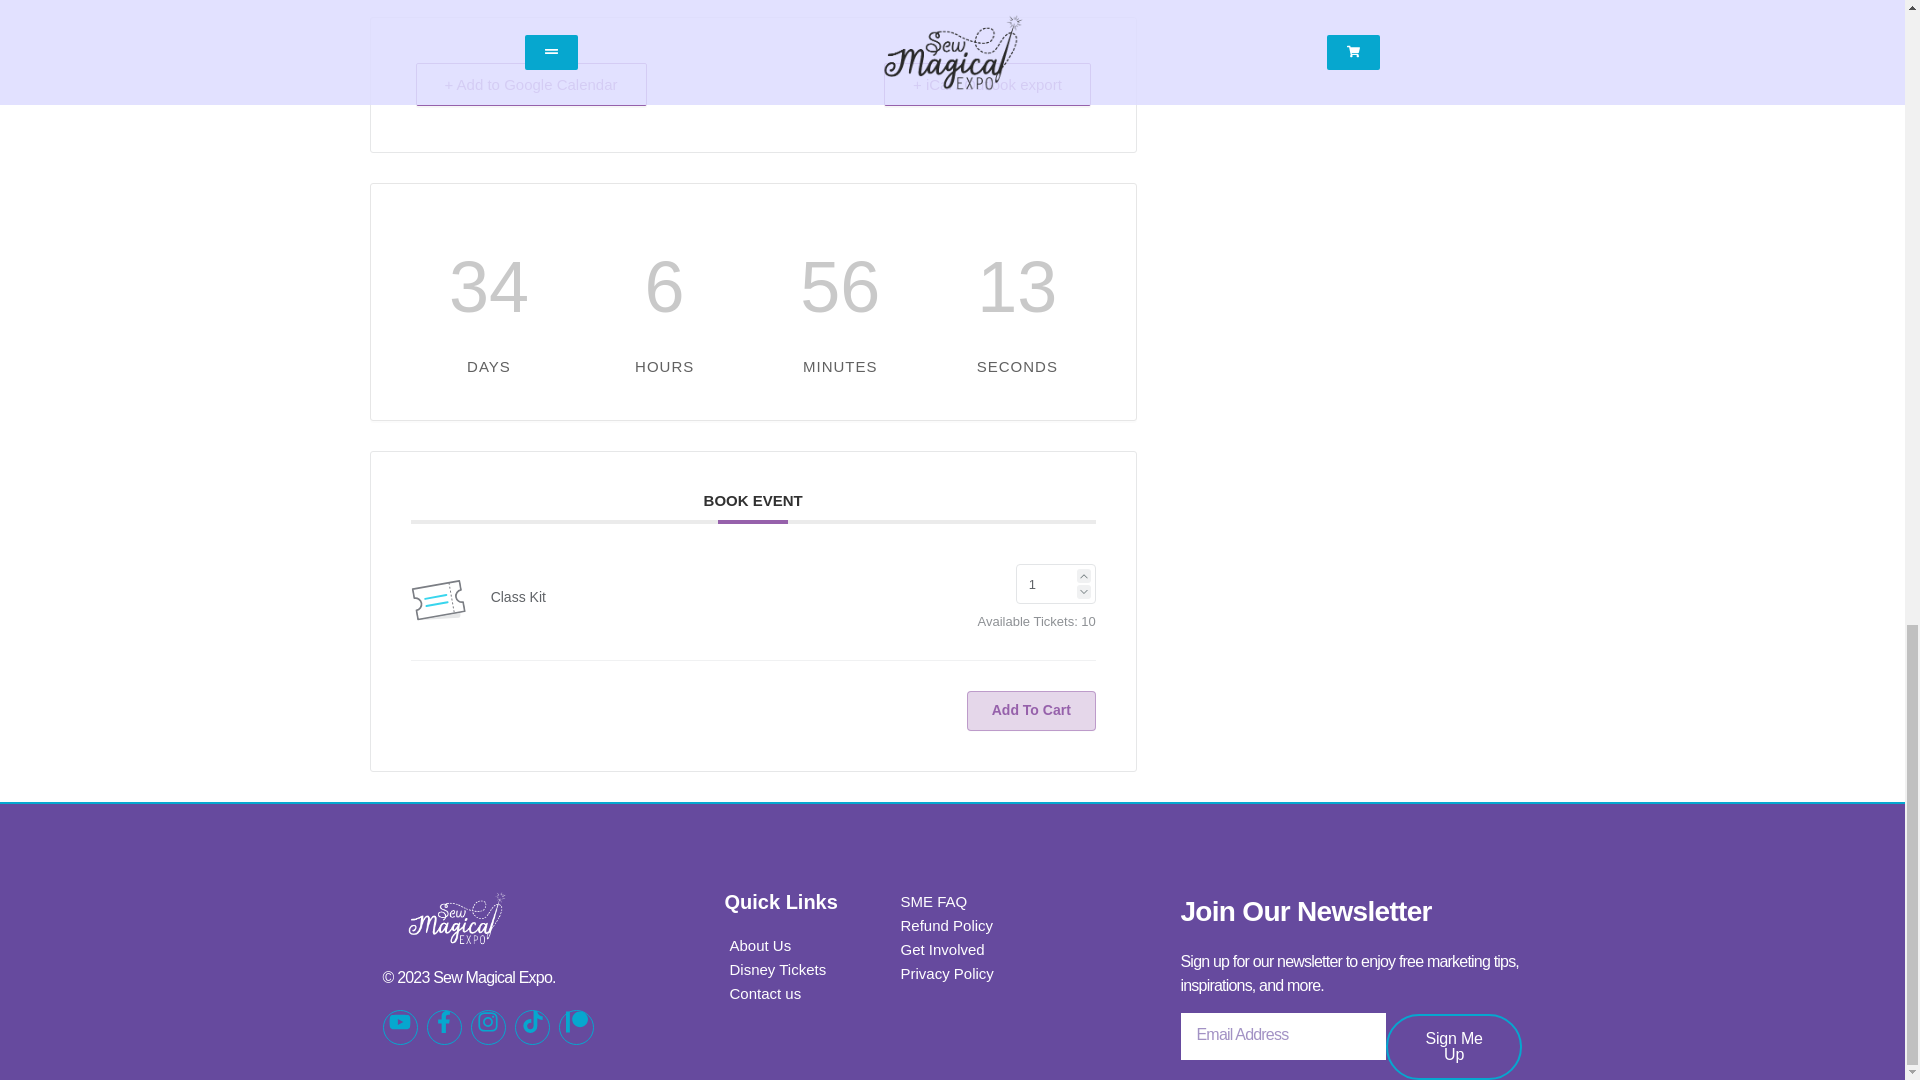 The height and width of the screenshot is (1080, 1920). What do you see at coordinates (766, 993) in the screenshot?
I see `Contact us` at bounding box center [766, 993].